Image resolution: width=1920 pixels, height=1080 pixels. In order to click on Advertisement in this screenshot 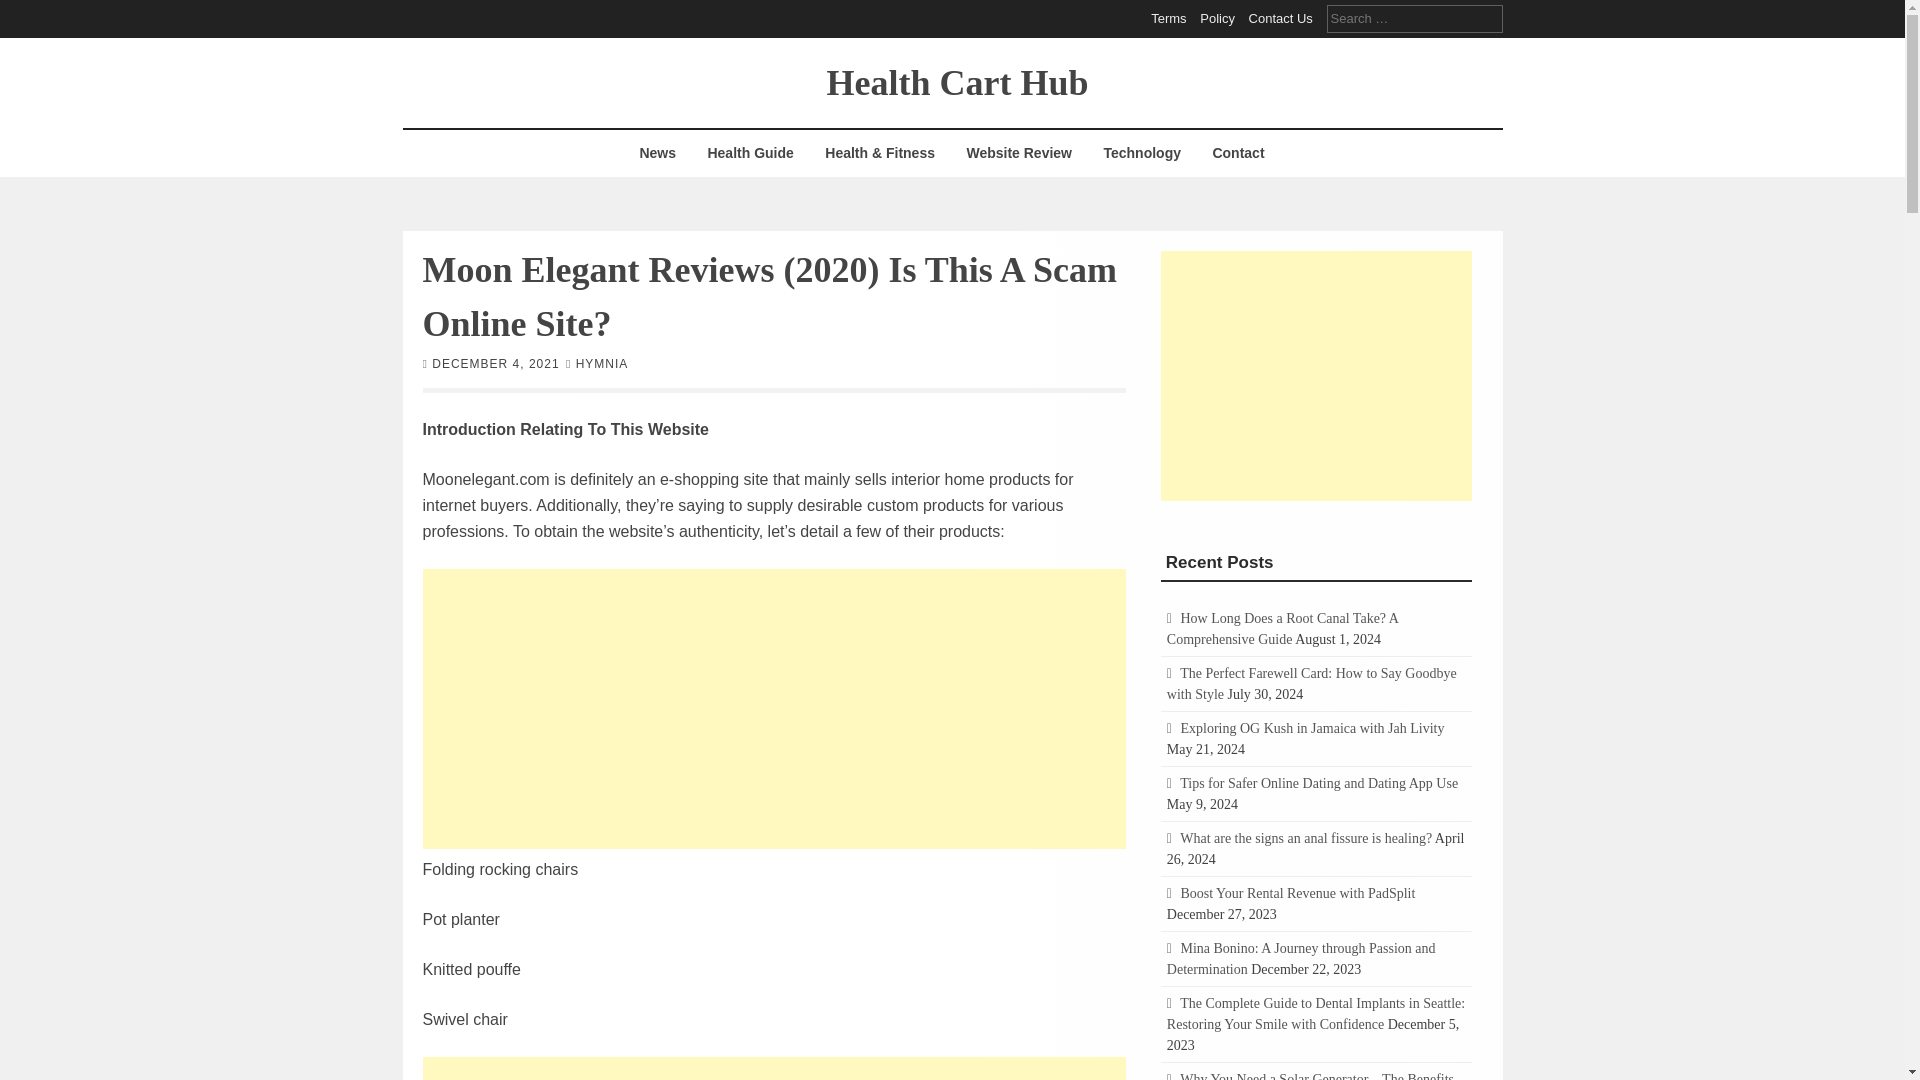, I will do `click(1316, 374)`.